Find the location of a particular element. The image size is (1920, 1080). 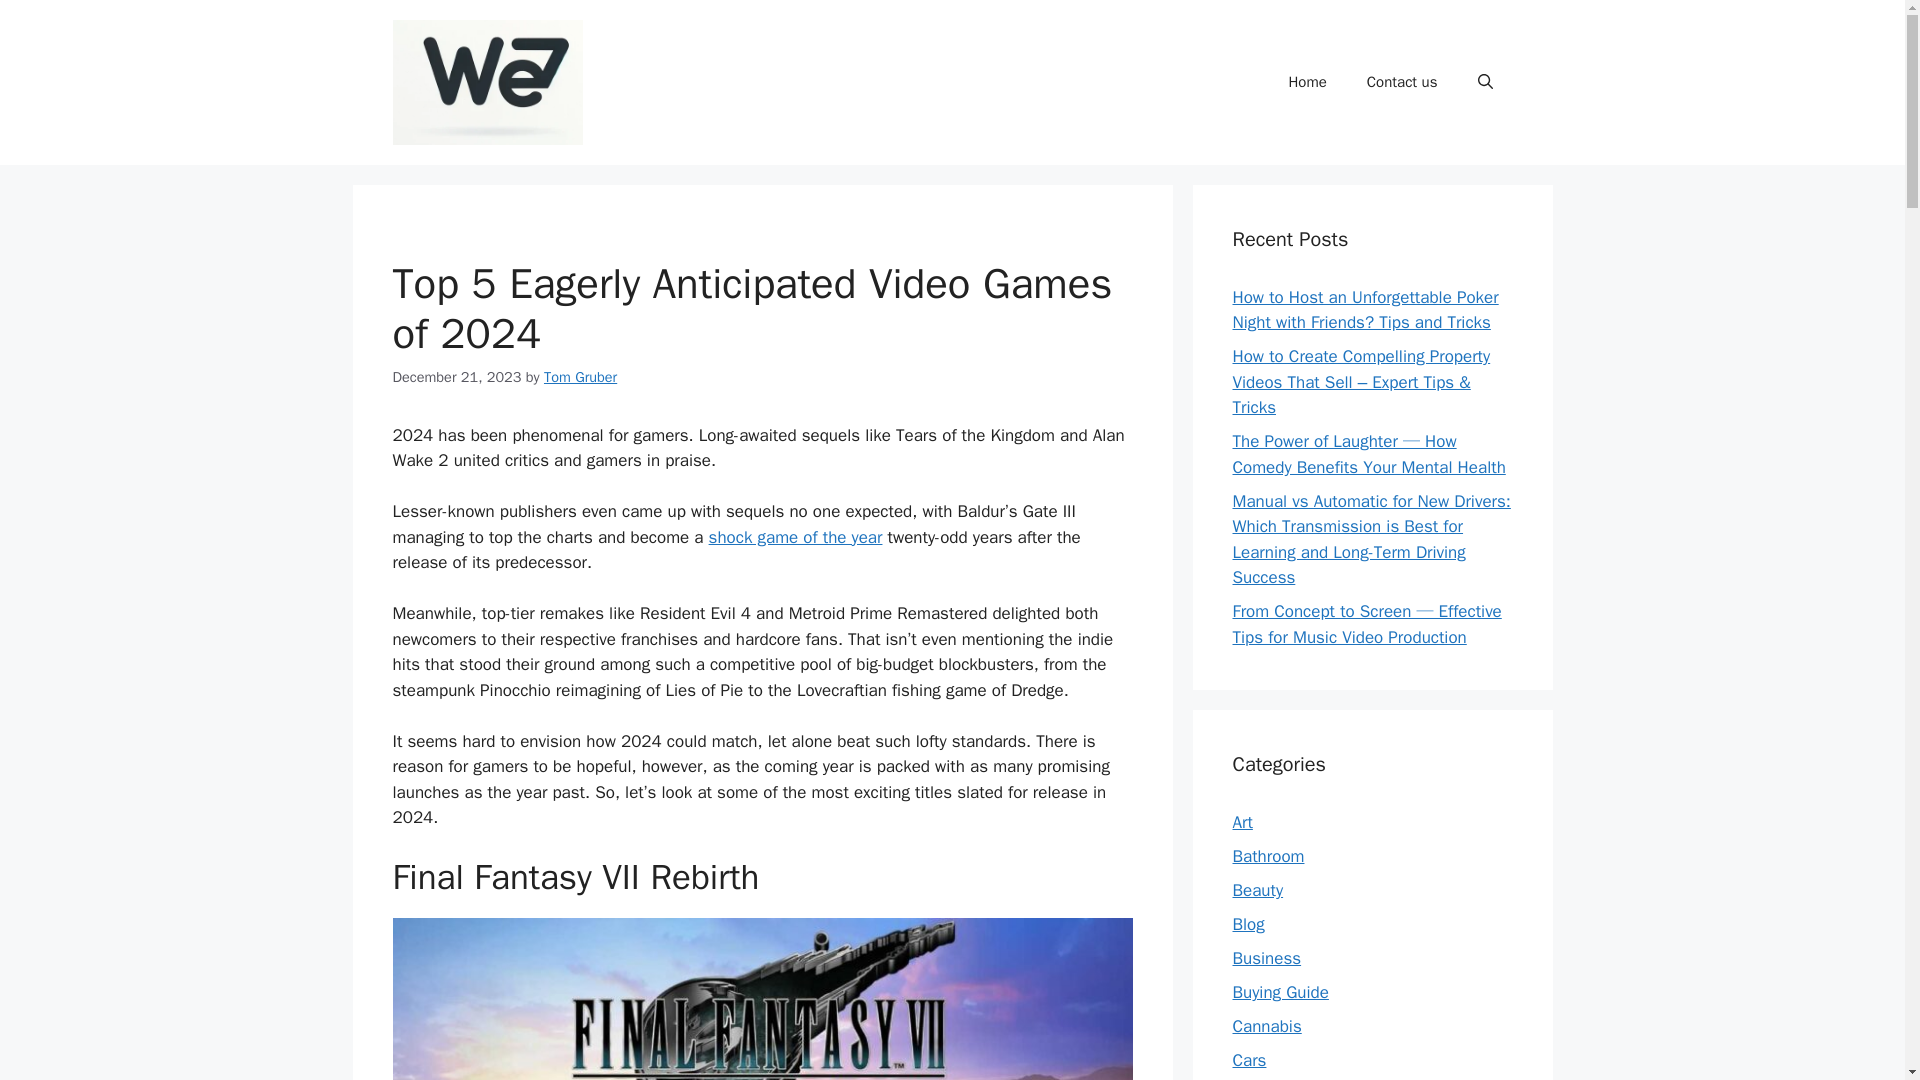

Home is located at coordinates (1306, 82).